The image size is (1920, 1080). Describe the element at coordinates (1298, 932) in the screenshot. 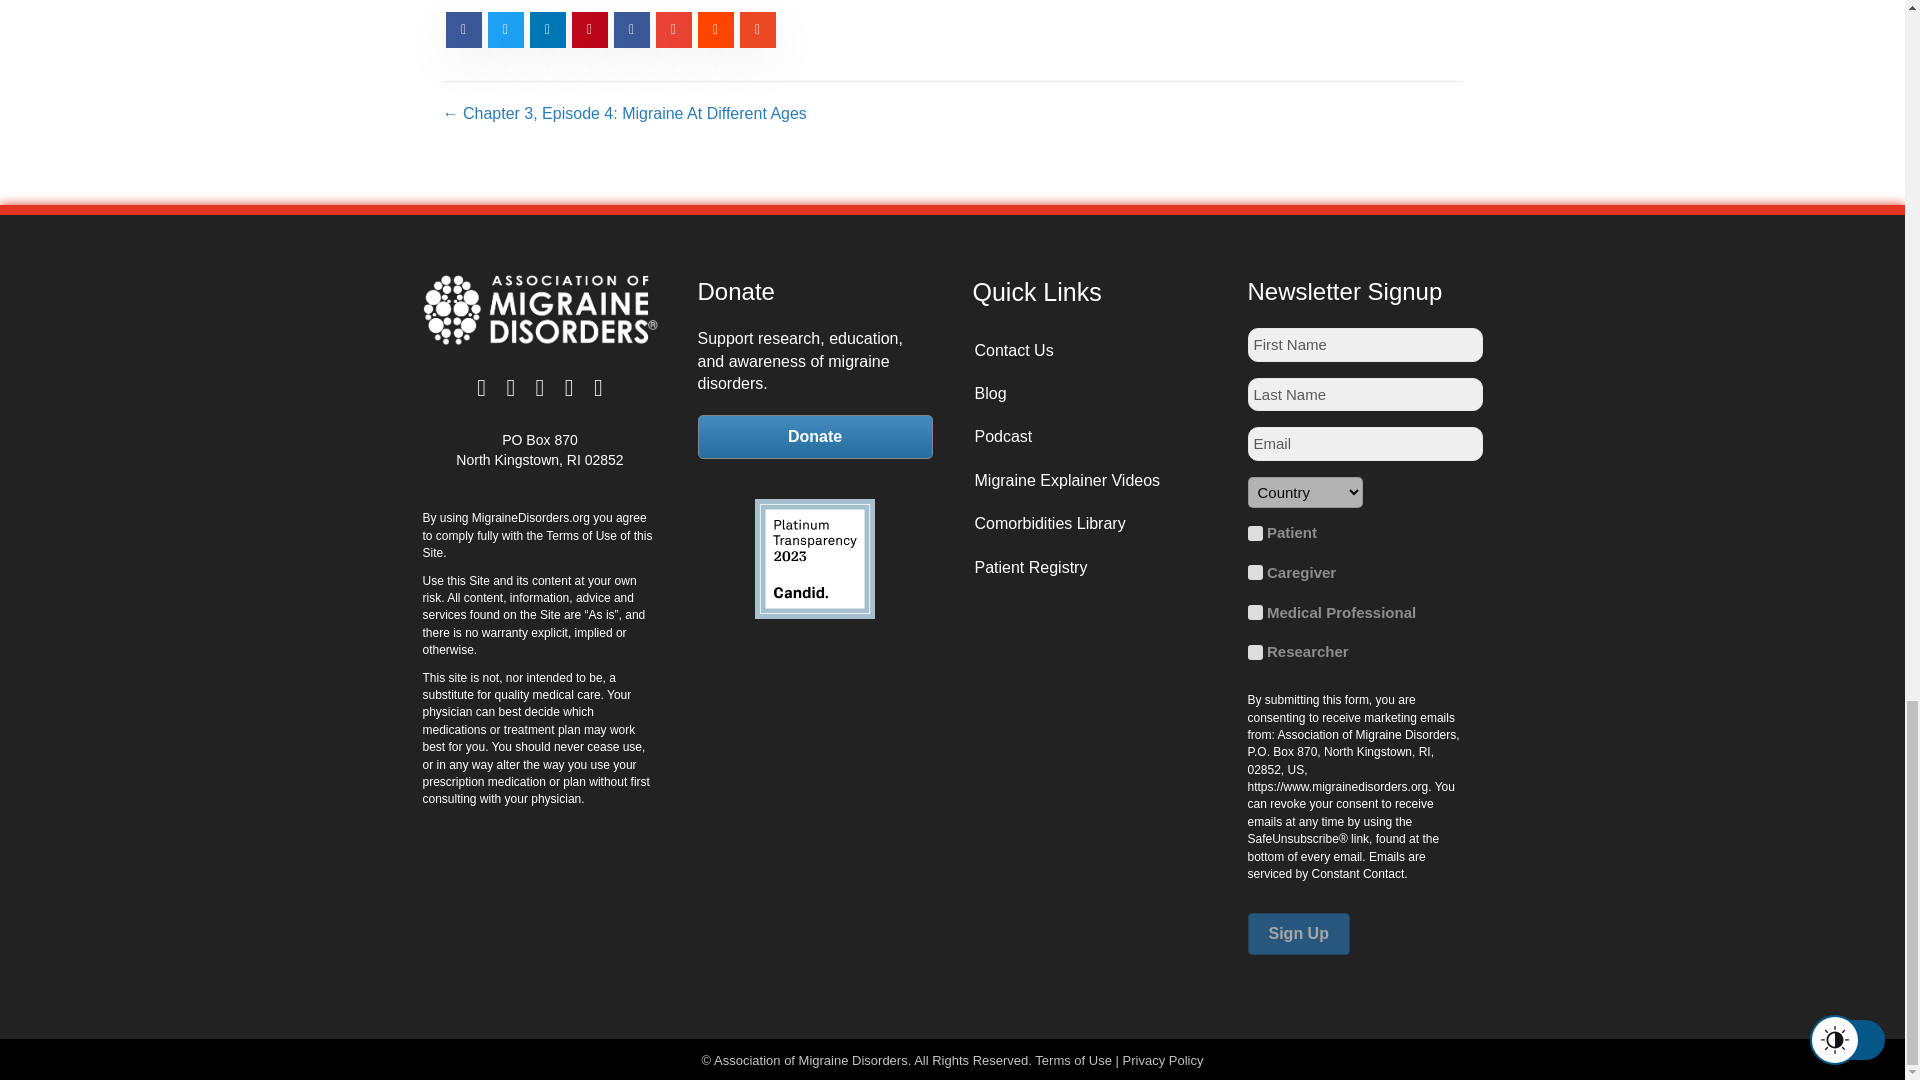

I see `Sign Up` at that location.